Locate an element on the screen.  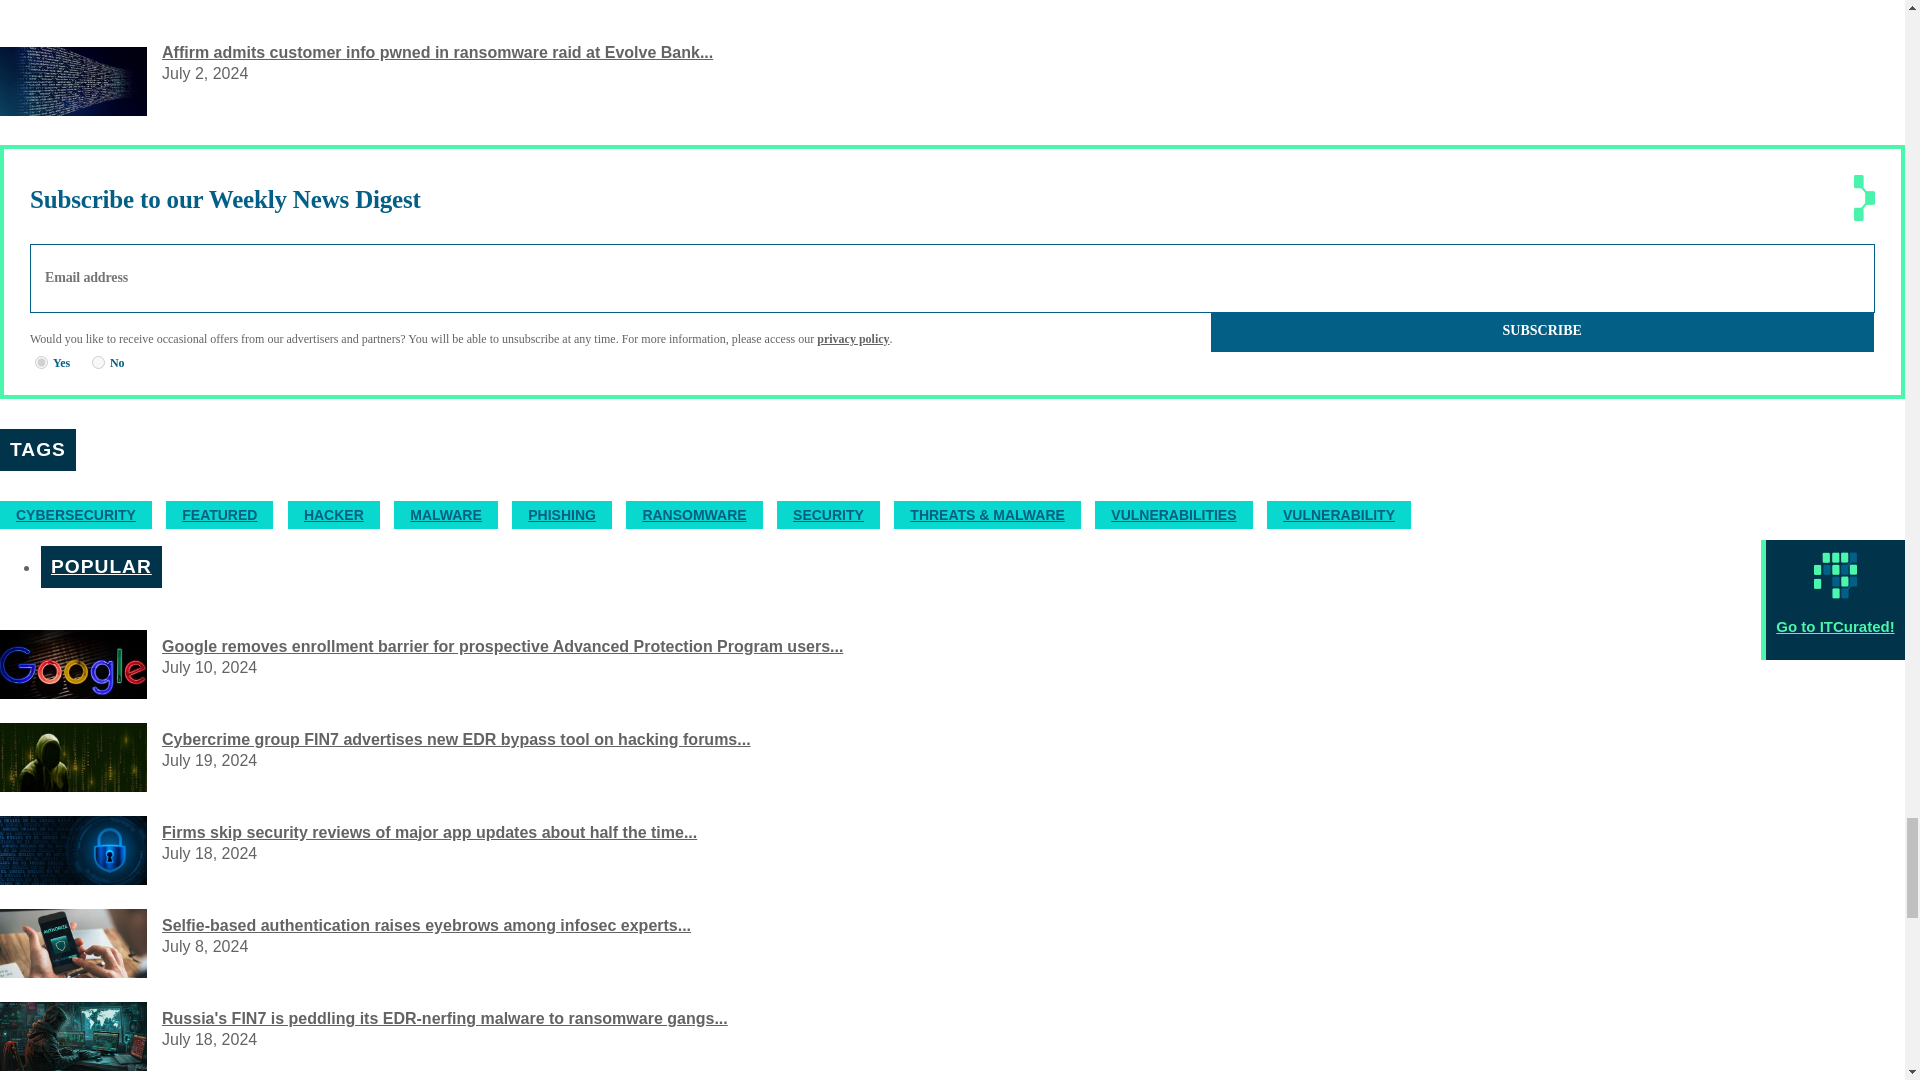
SUBSCRIBE is located at coordinates (1542, 332).